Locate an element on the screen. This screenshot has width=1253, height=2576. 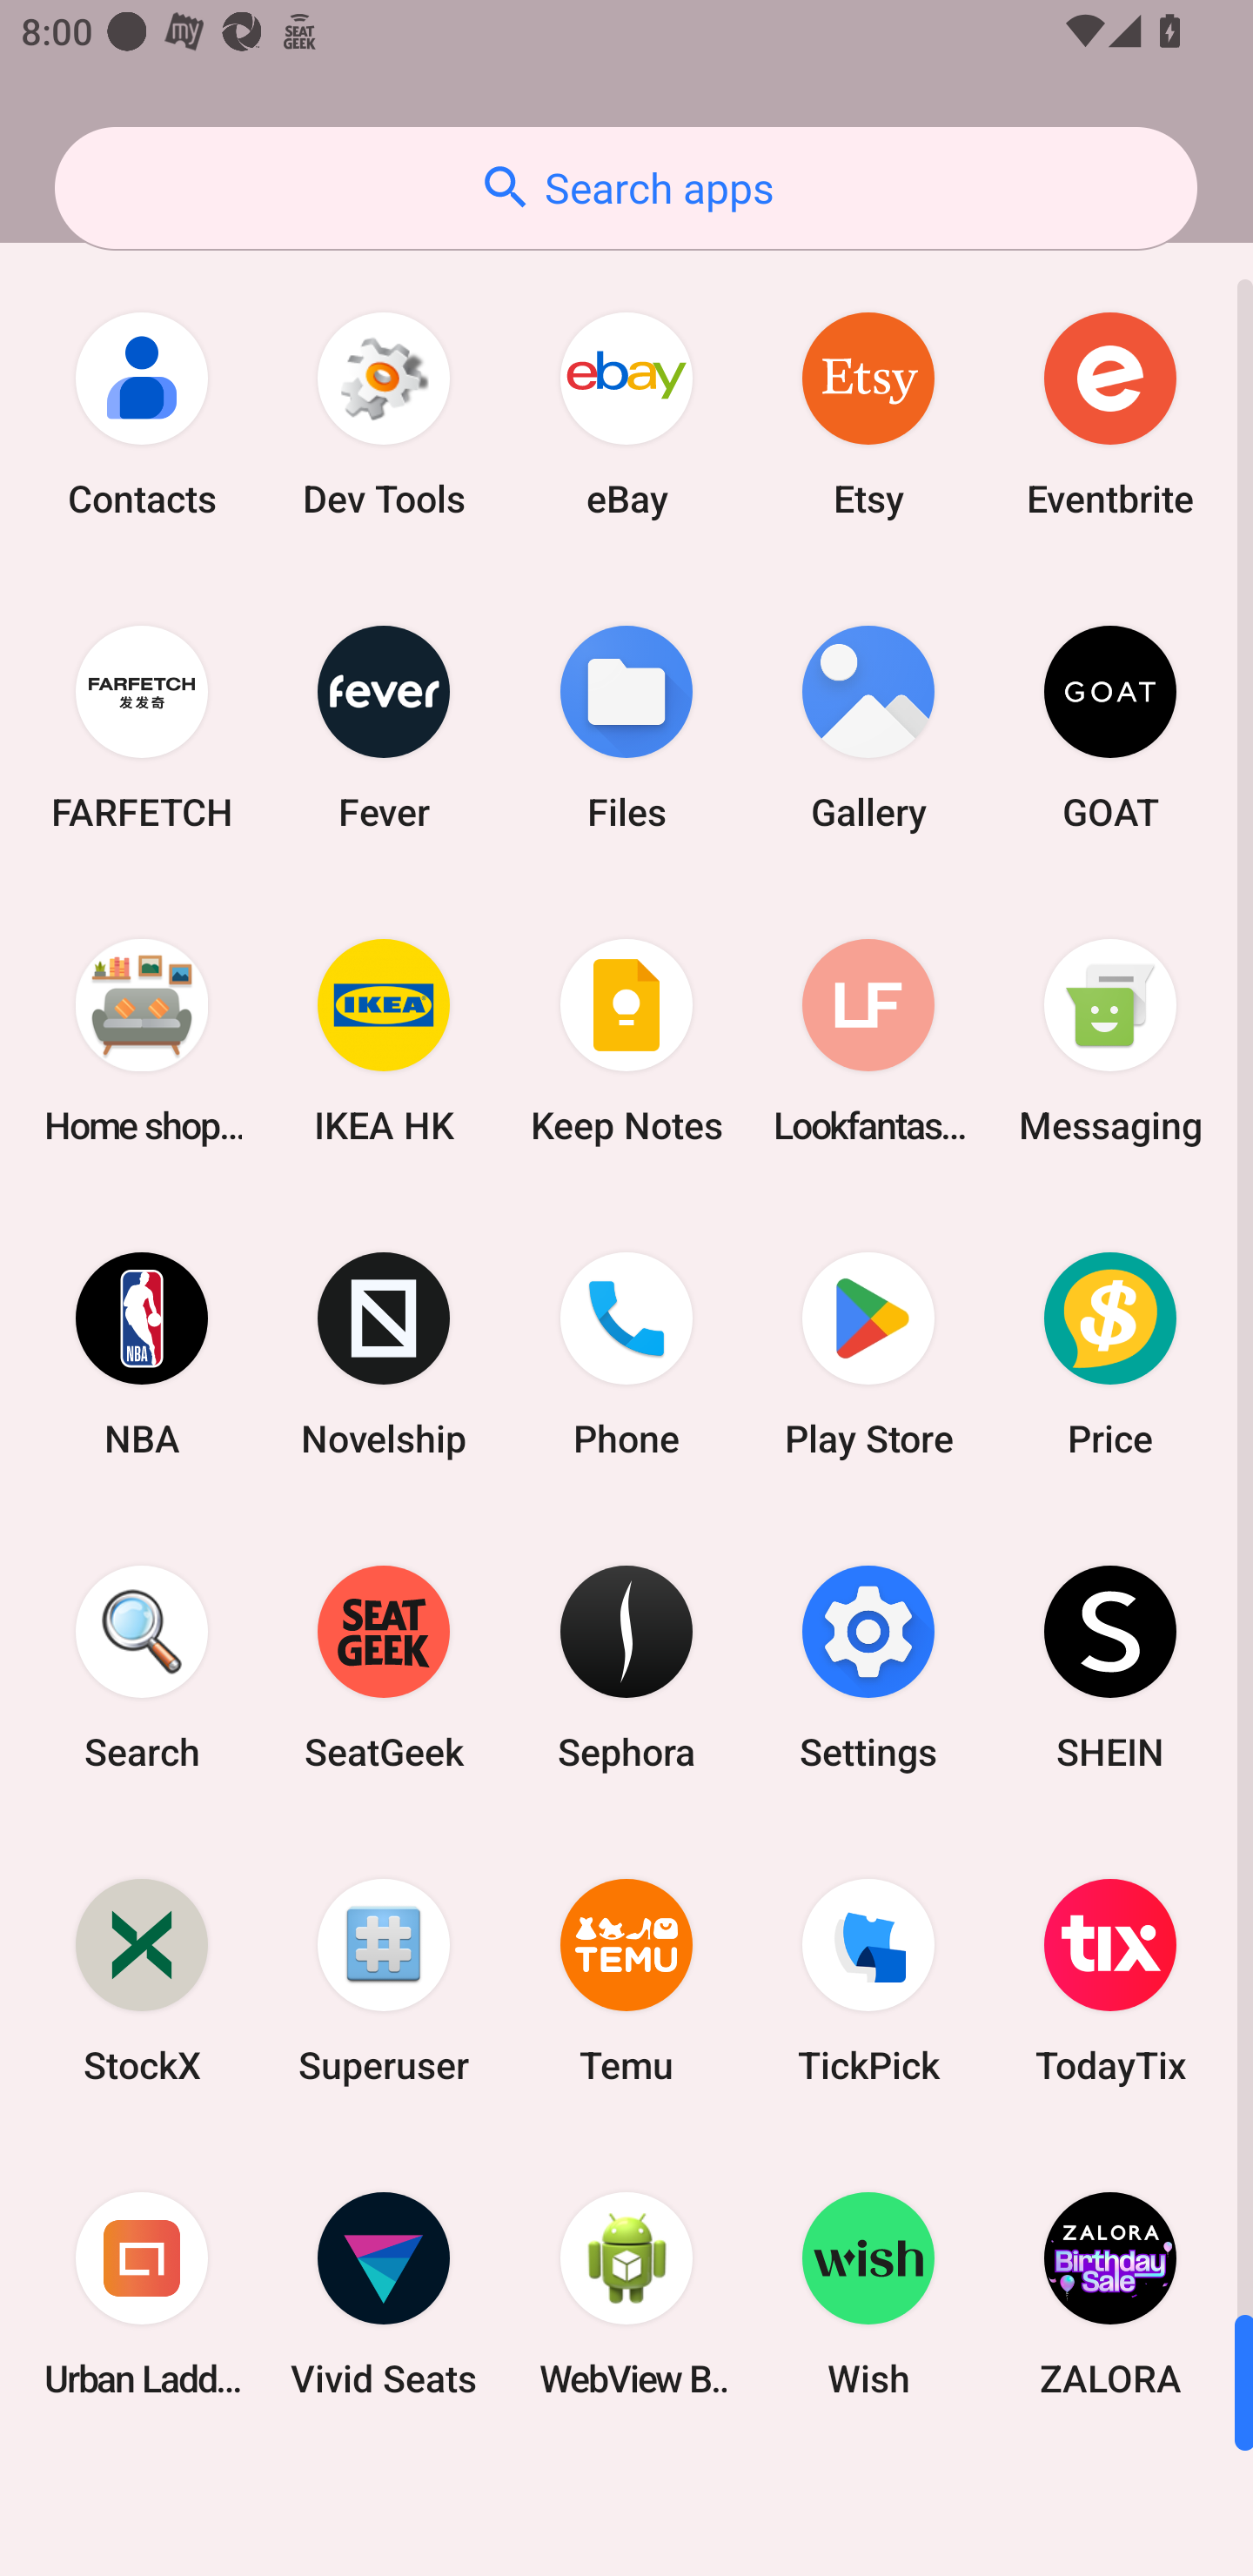
Gallery is located at coordinates (868, 728).